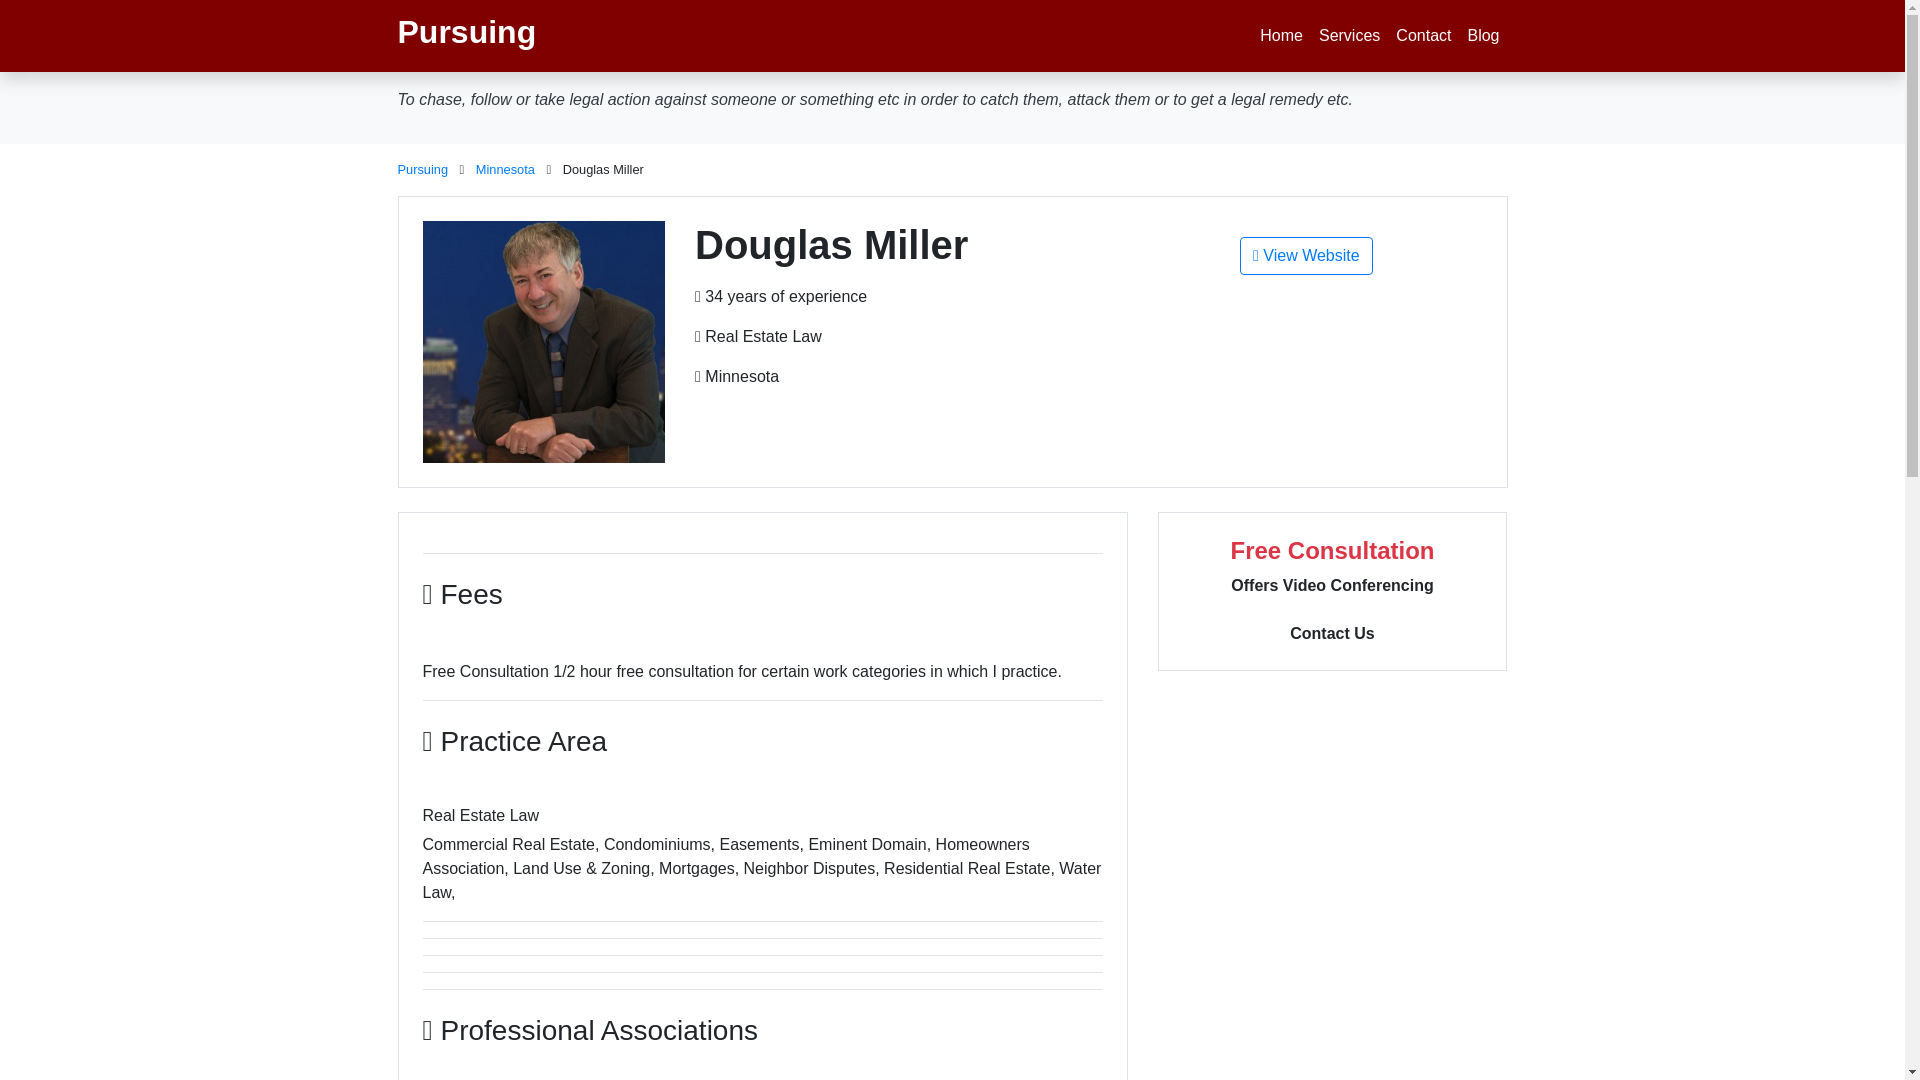  Describe the element at coordinates (1306, 256) in the screenshot. I see `View Website` at that location.